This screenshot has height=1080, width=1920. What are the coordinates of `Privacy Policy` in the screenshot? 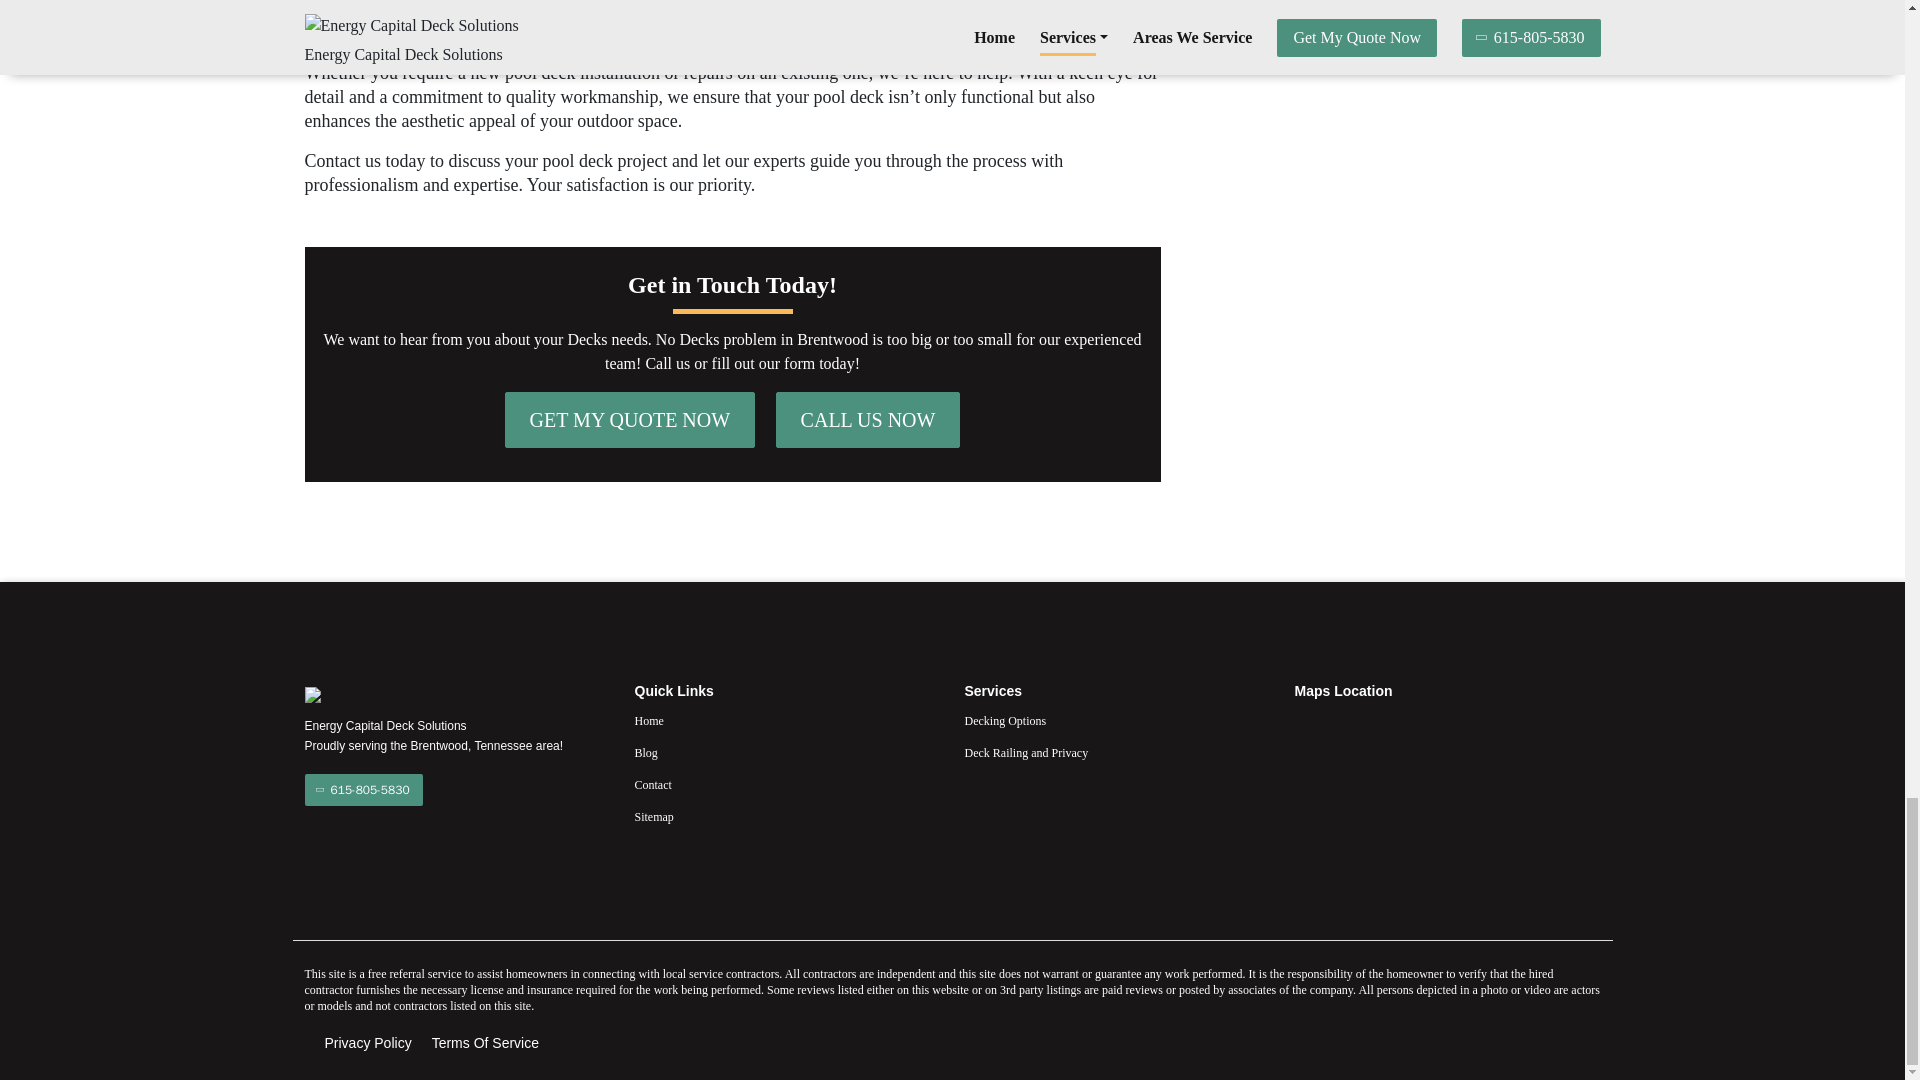 It's located at (367, 1043).